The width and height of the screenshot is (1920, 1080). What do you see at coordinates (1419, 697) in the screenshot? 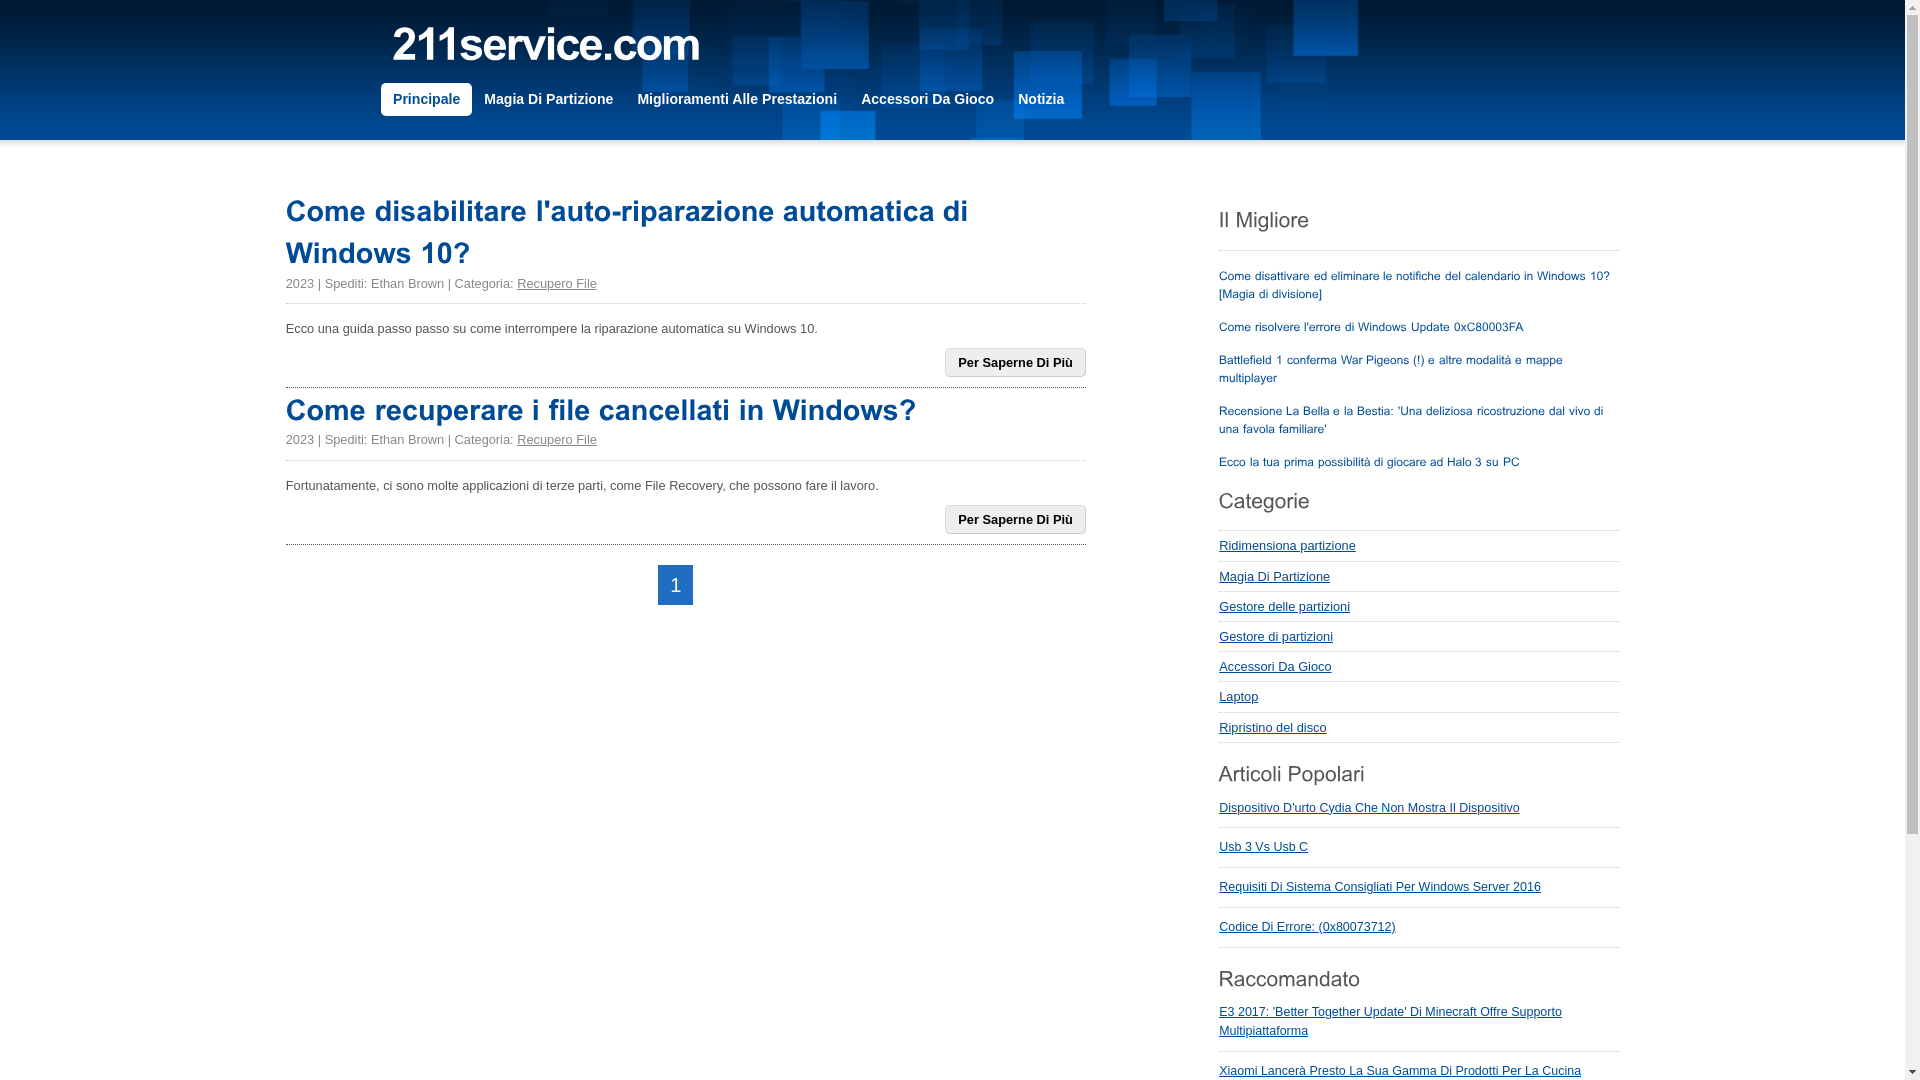
I see `Laptop` at bounding box center [1419, 697].